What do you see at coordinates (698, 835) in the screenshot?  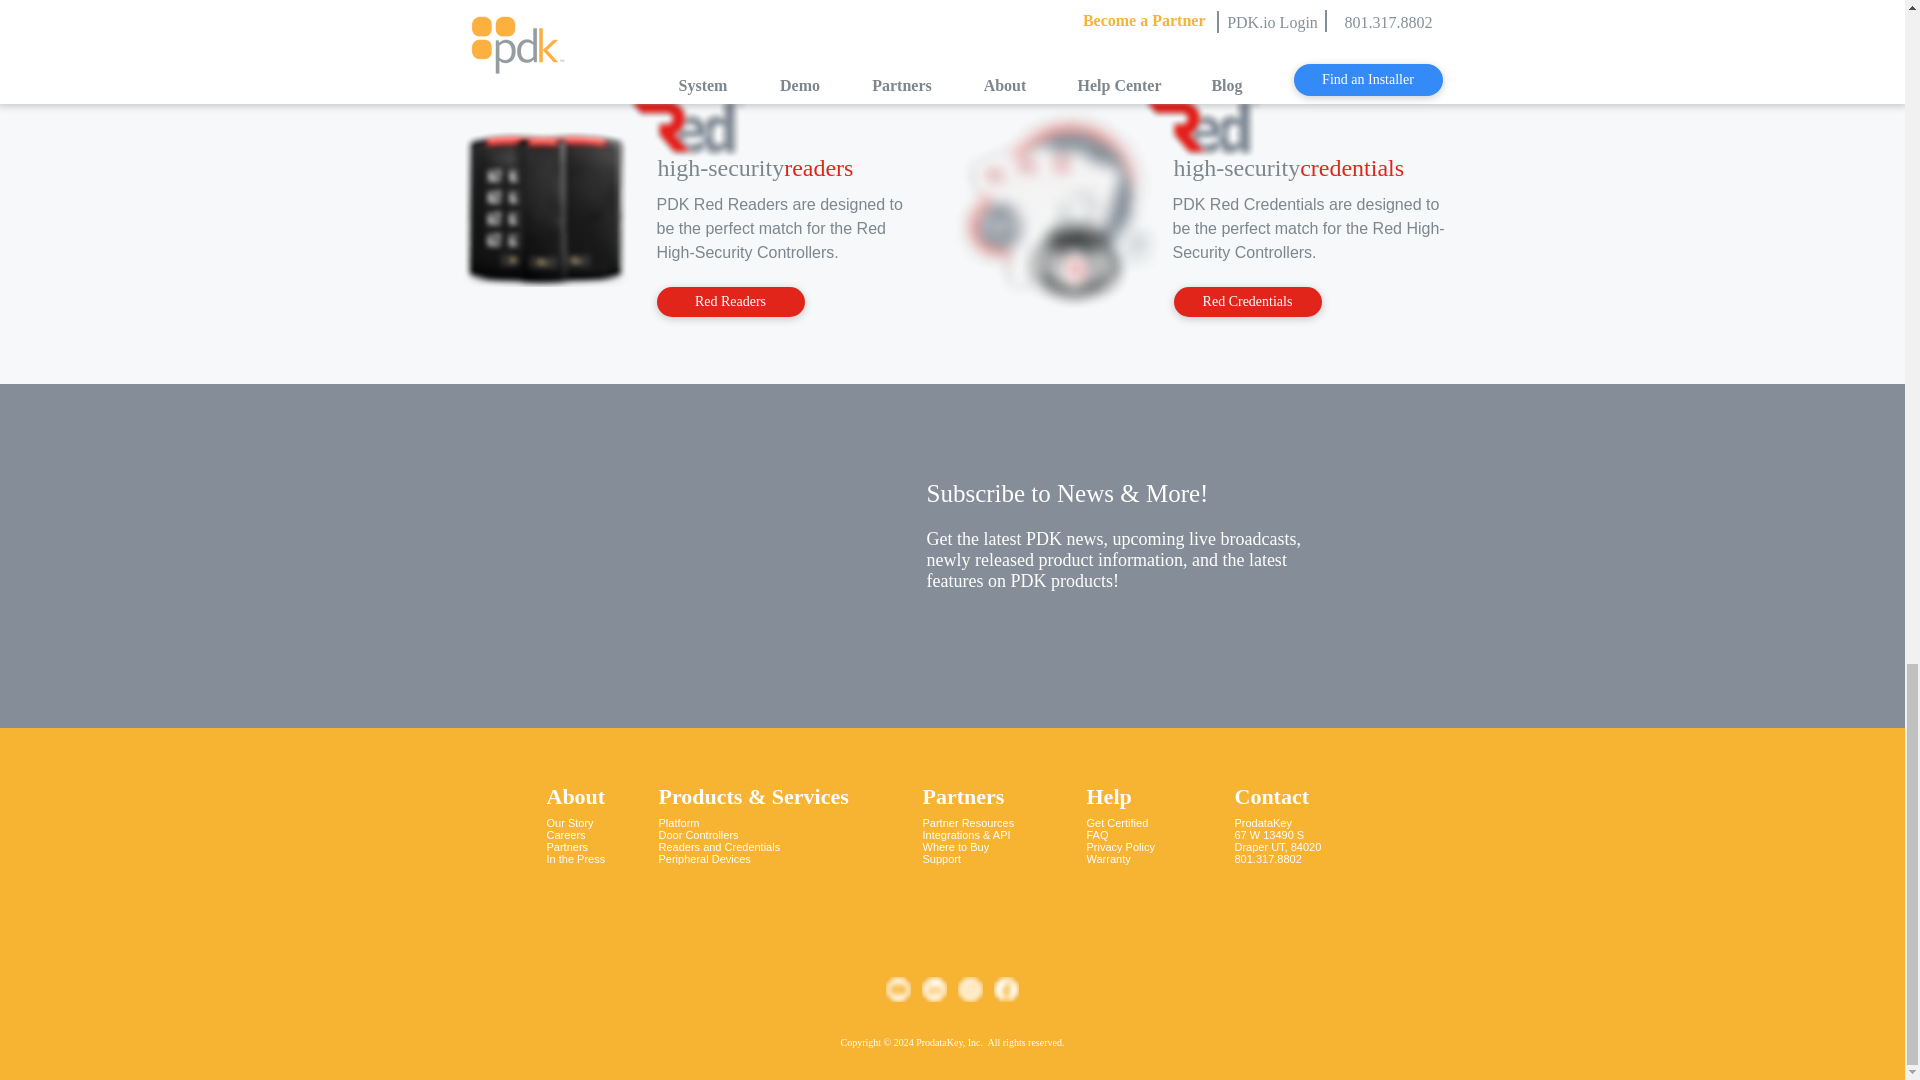 I see `Door Controllers` at bounding box center [698, 835].